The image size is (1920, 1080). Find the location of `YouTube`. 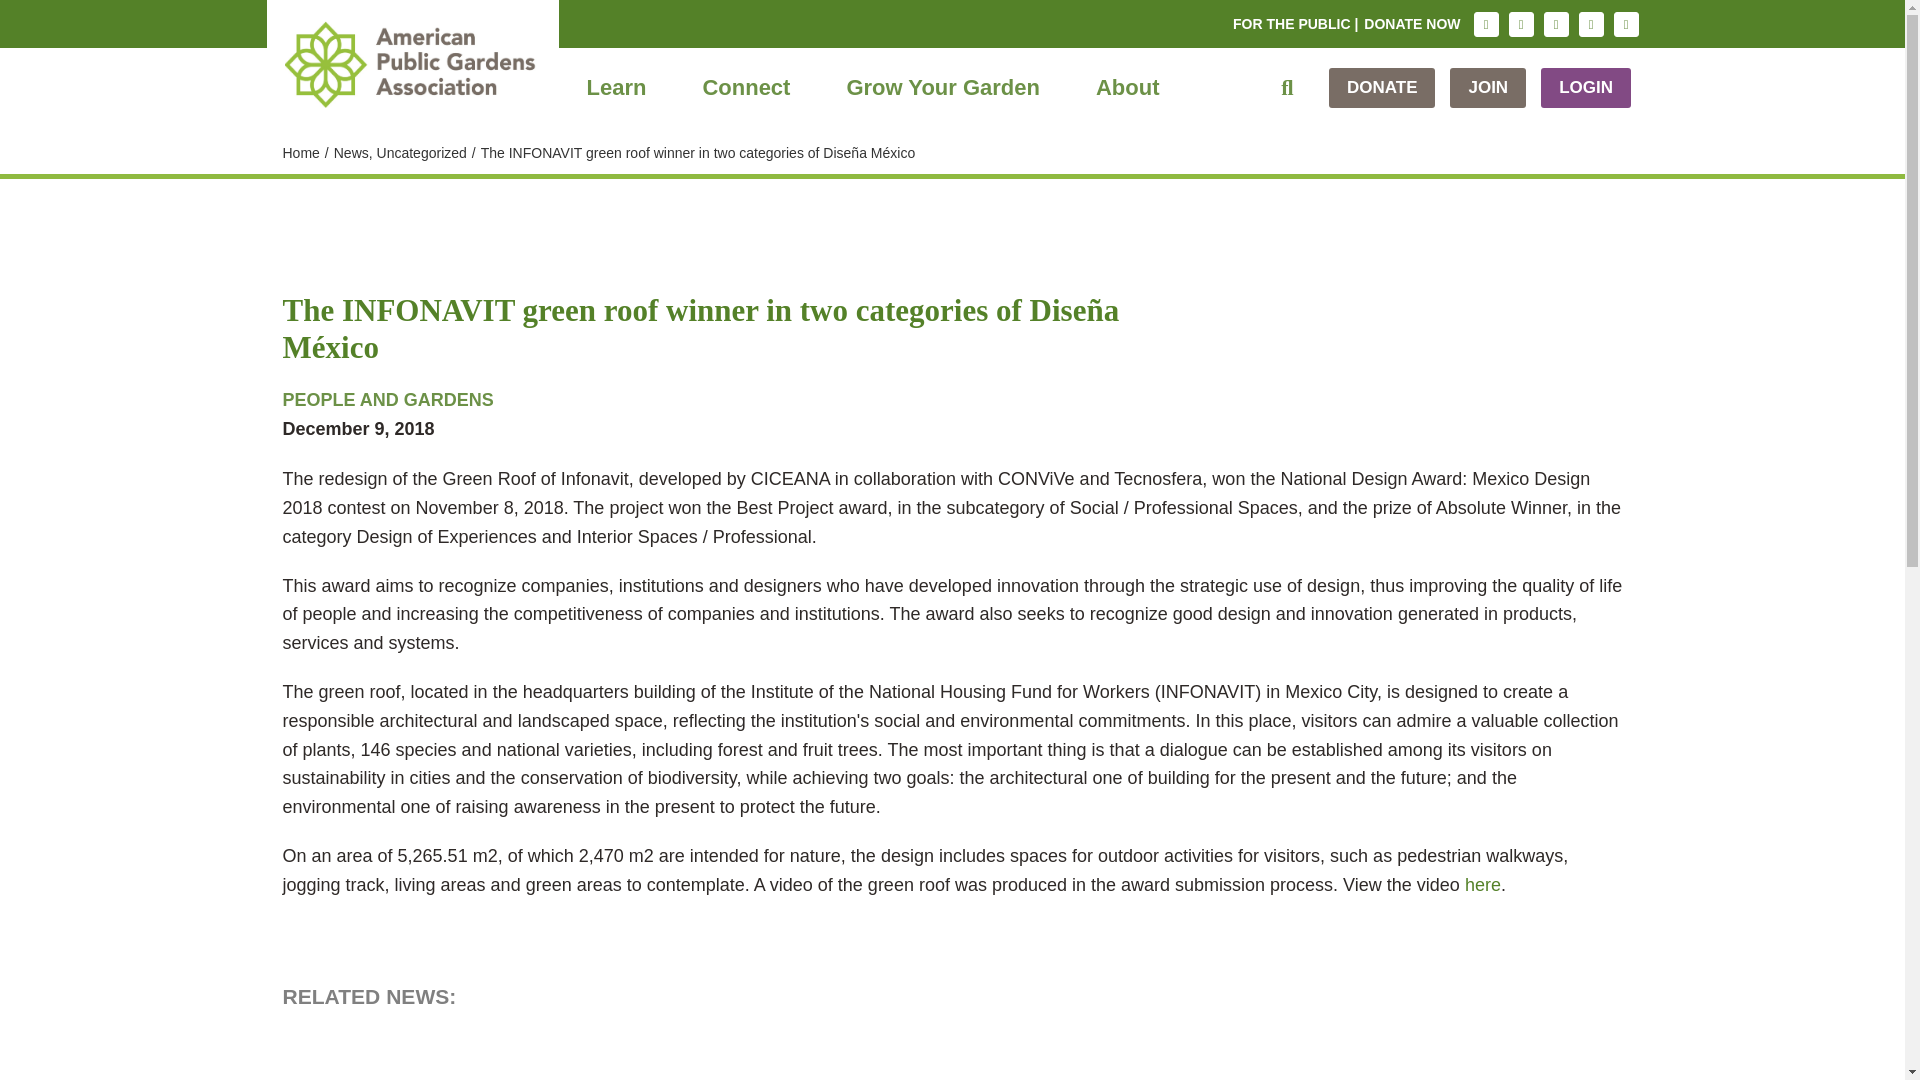

YouTube is located at coordinates (1626, 24).